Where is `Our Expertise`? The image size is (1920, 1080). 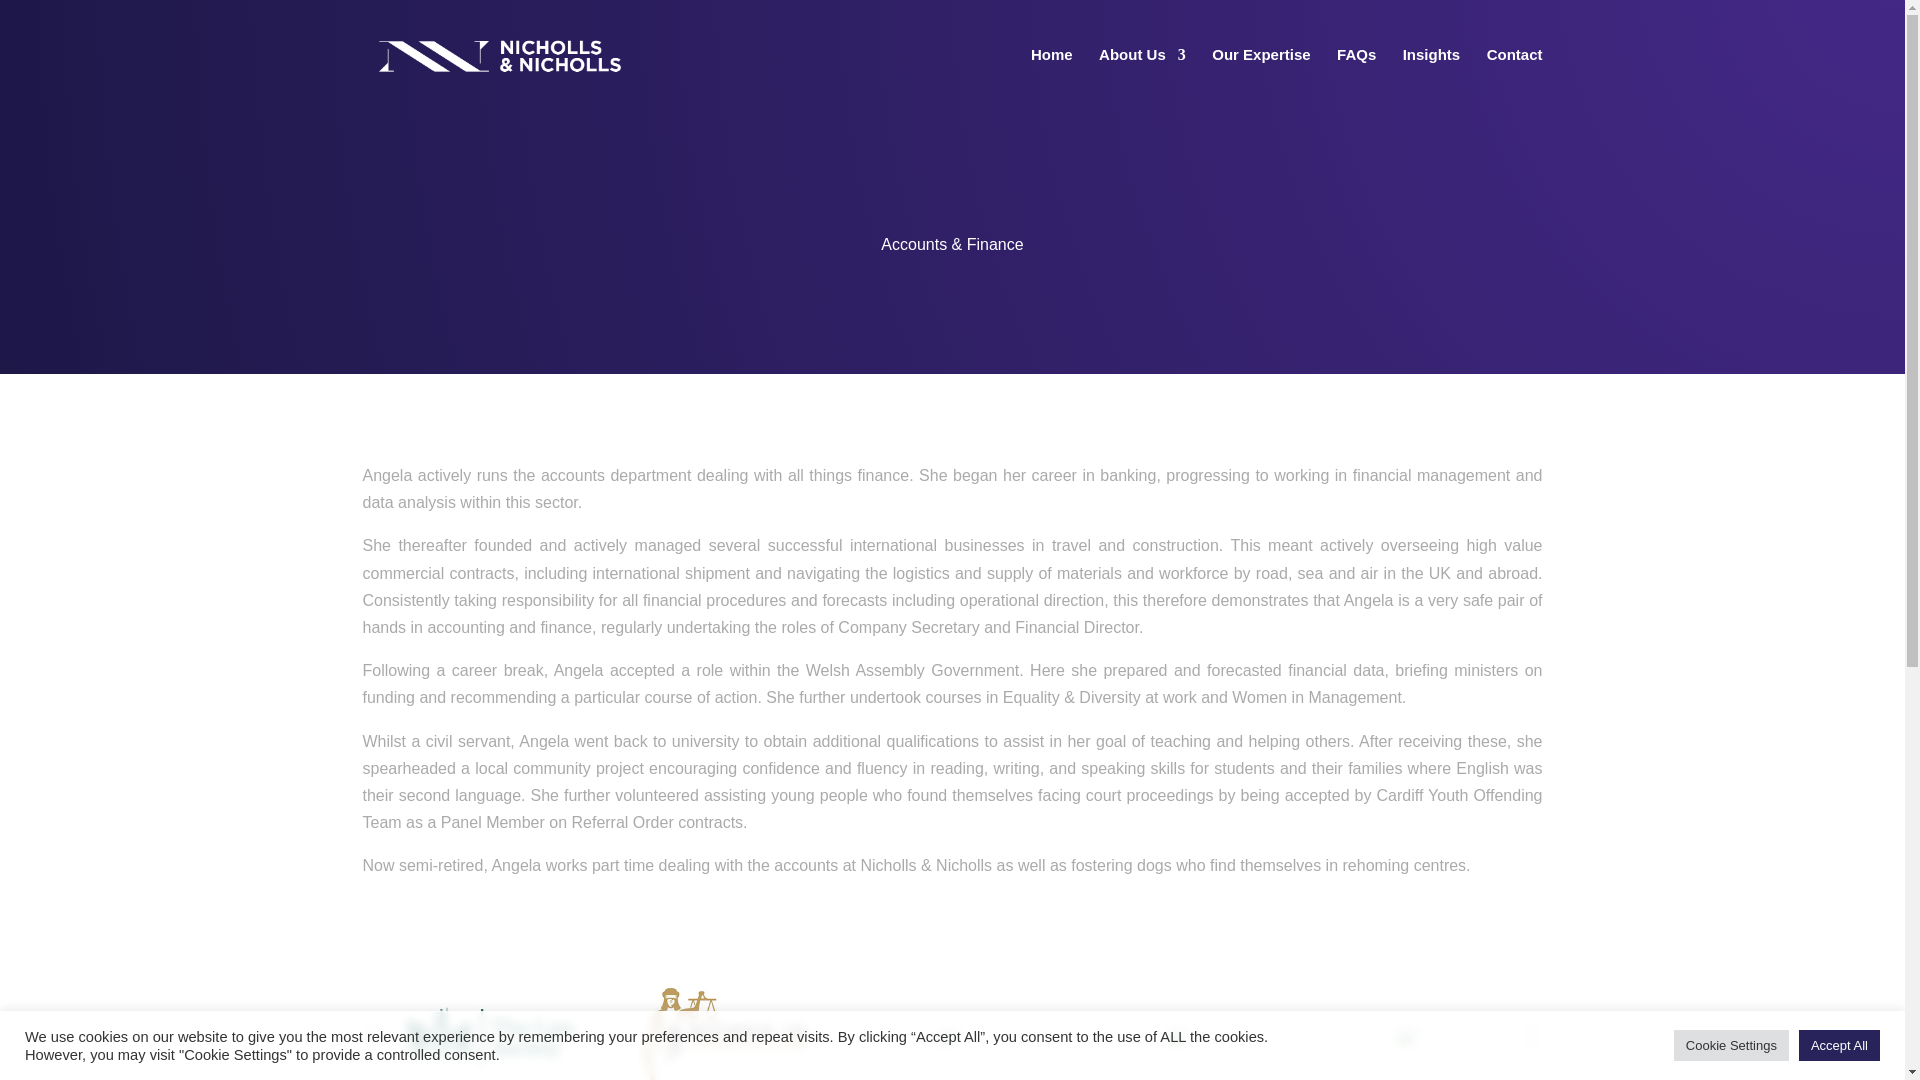
Our Expertise is located at coordinates (1260, 78).